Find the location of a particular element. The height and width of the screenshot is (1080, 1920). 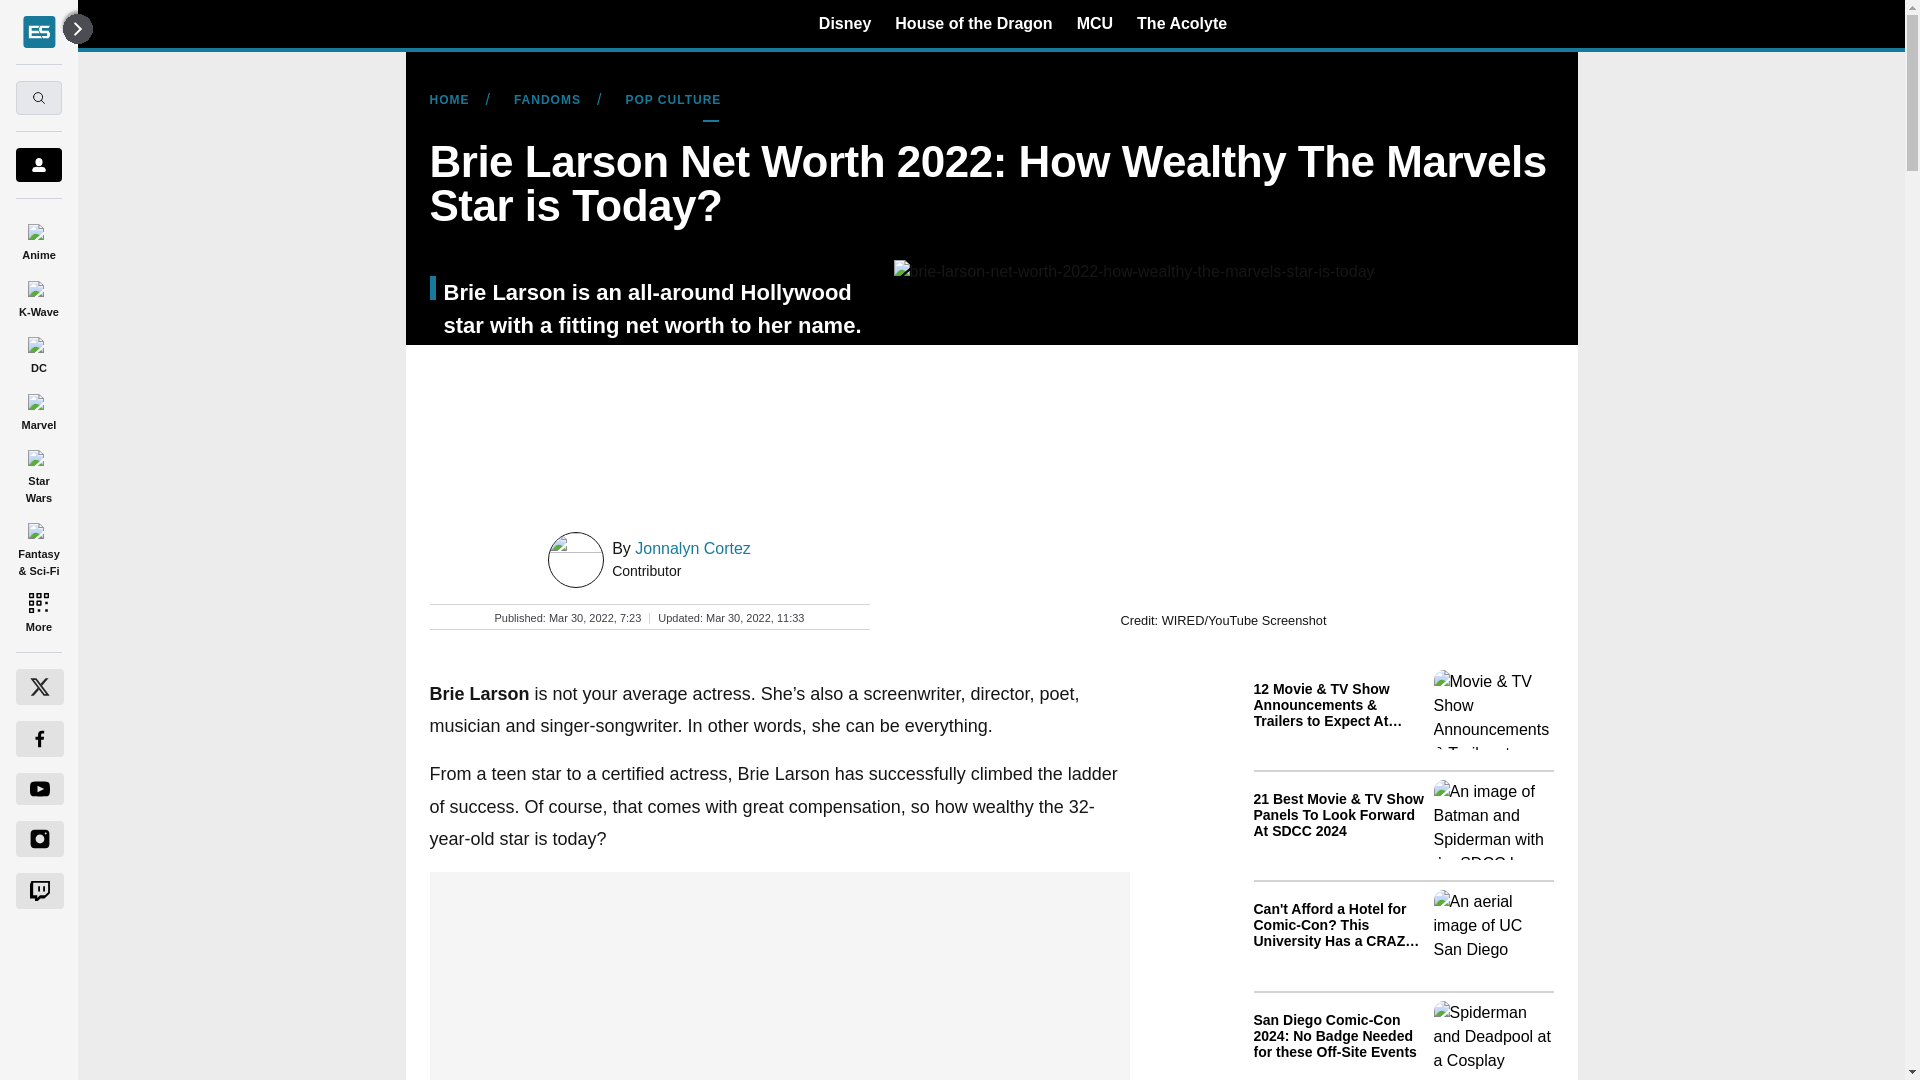

House of the Dragon is located at coordinates (973, 23).